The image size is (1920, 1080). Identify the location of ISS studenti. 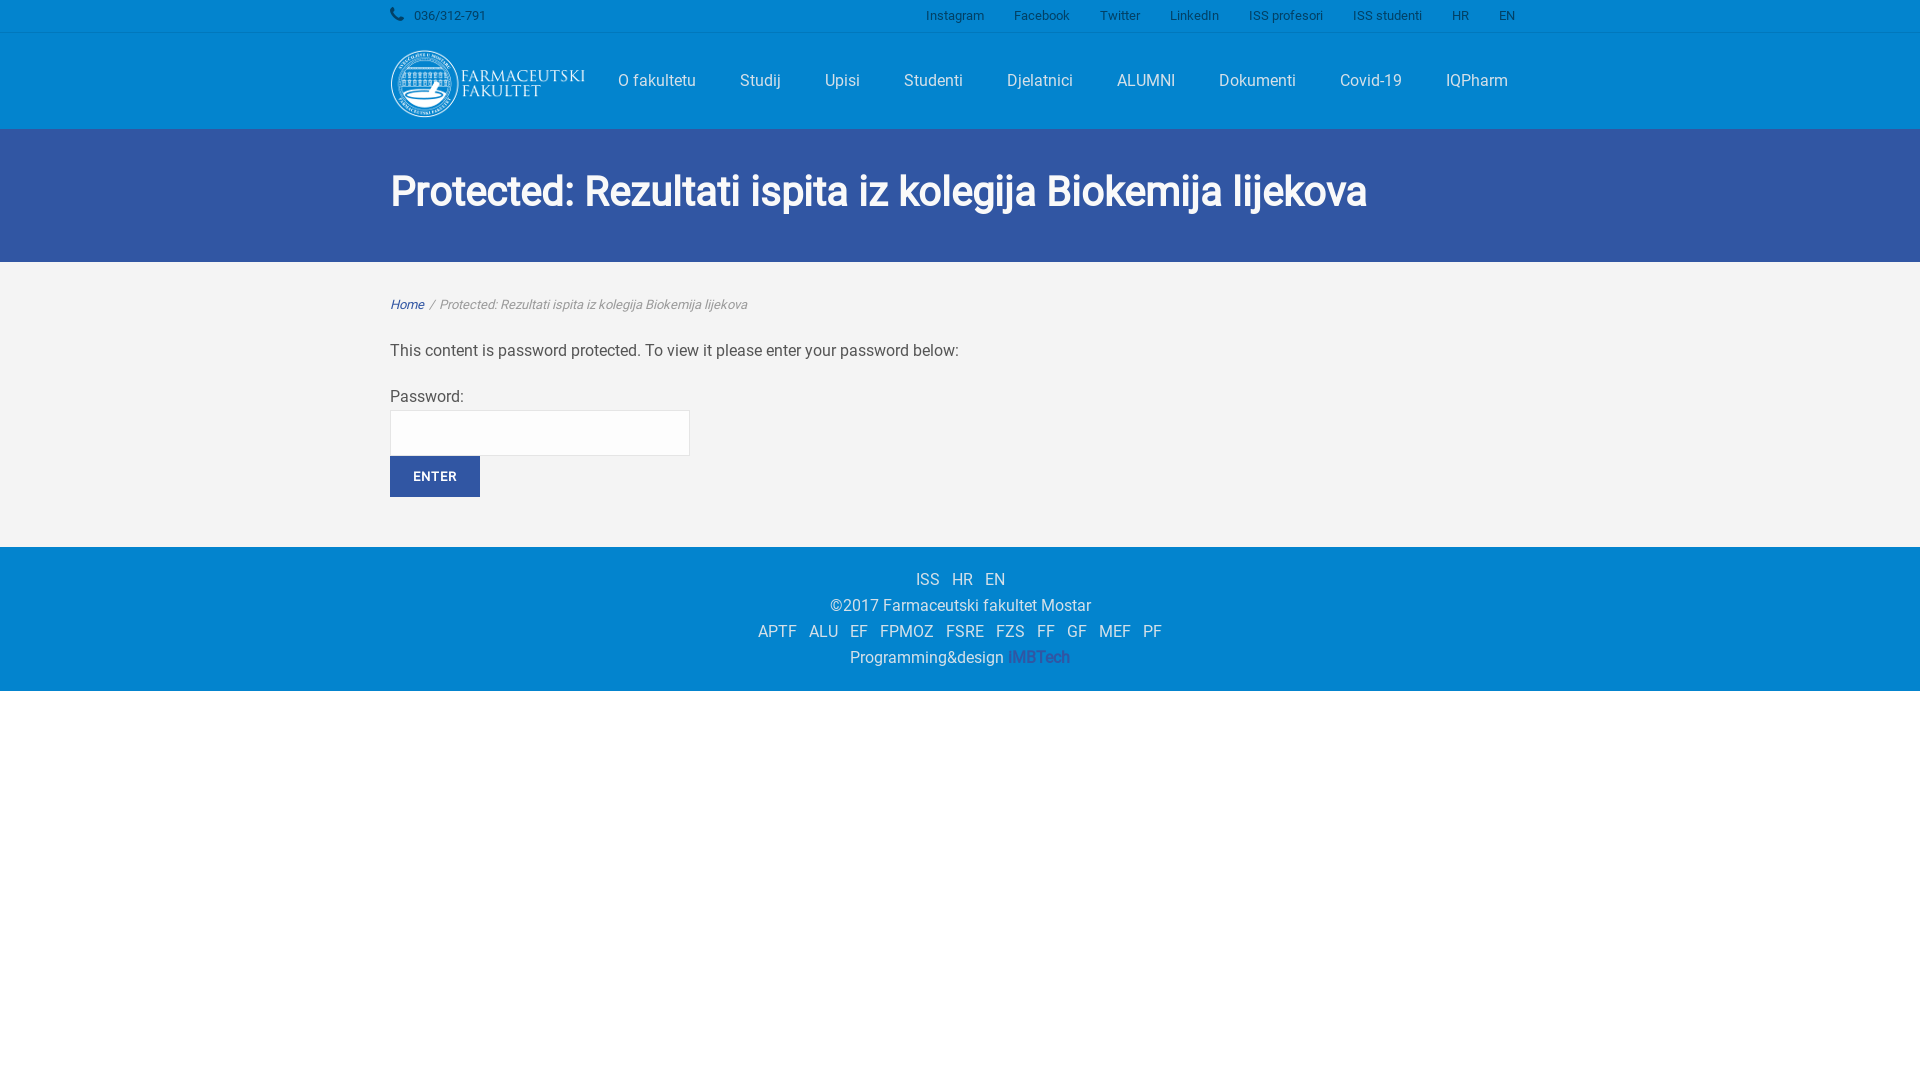
(1388, 16).